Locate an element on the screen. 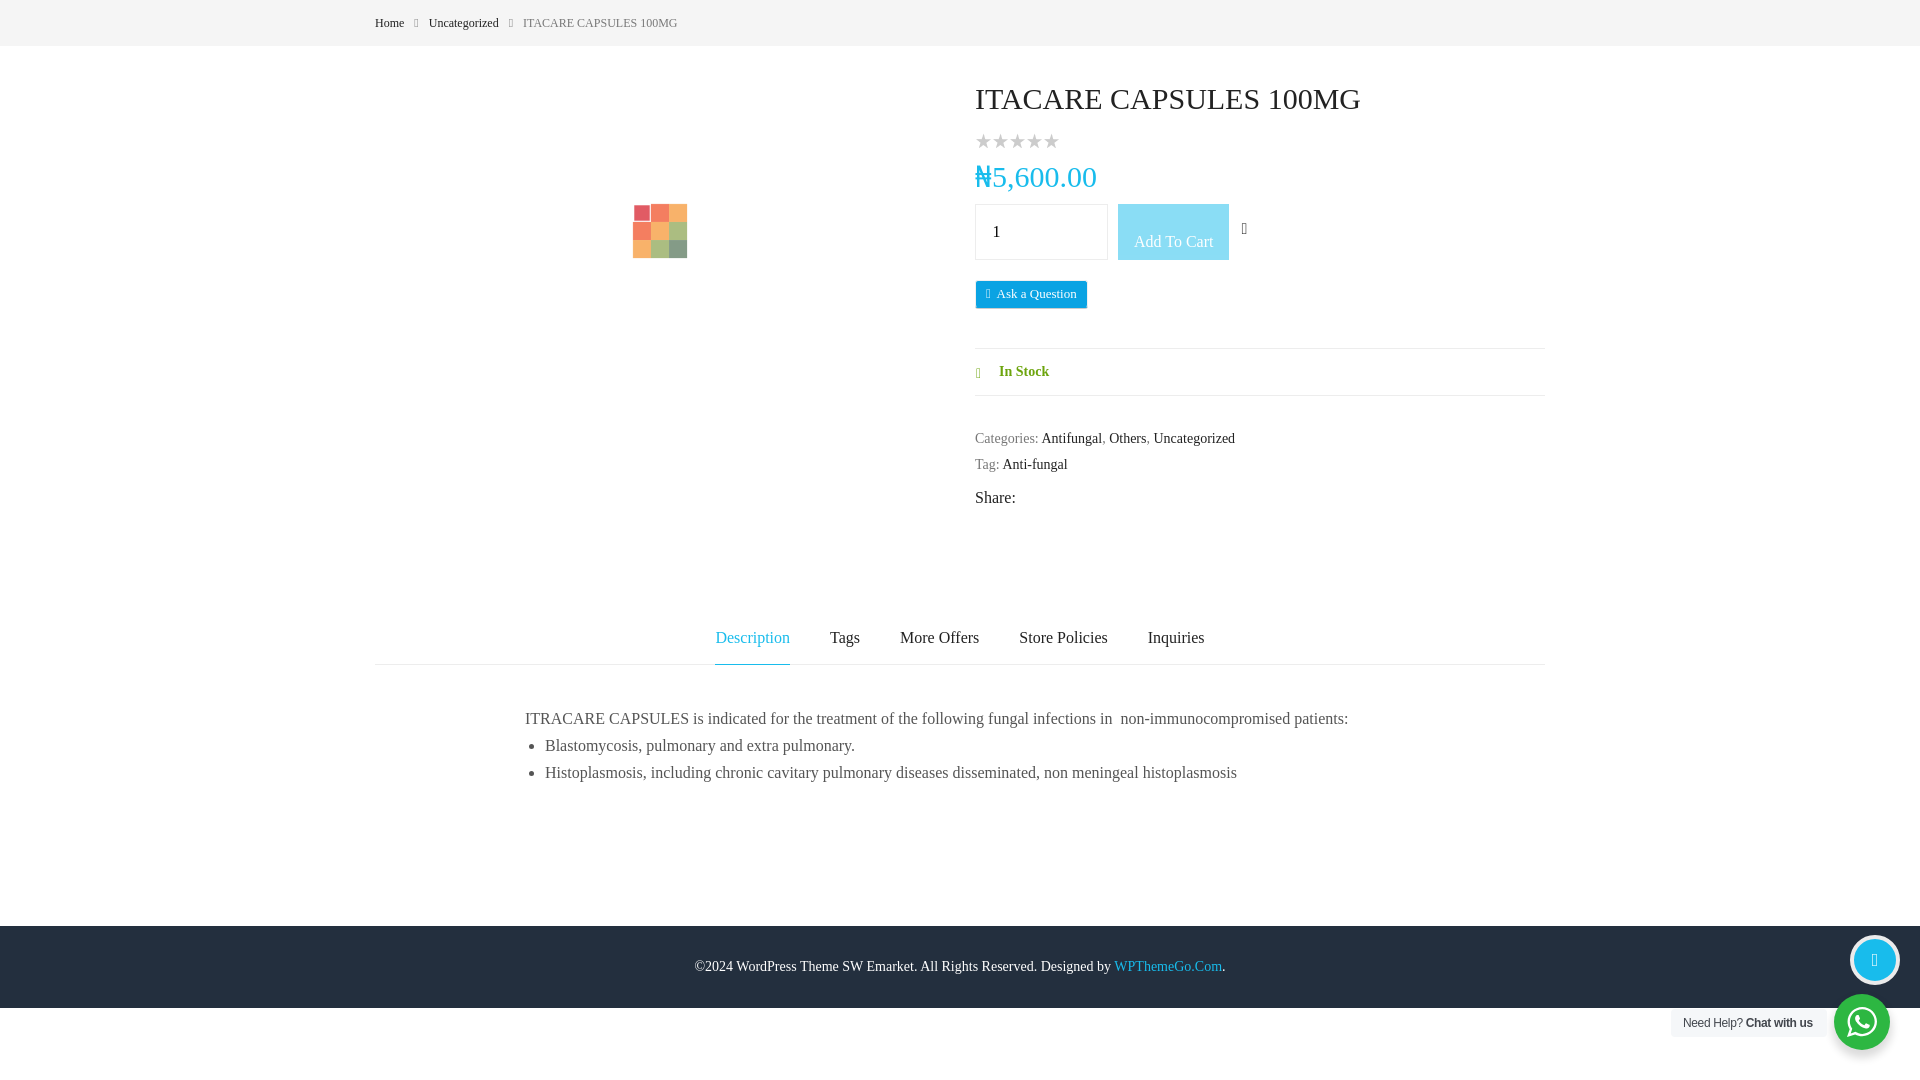 This screenshot has width=1920, height=1080. Inquiries is located at coordinates (1176, 638).